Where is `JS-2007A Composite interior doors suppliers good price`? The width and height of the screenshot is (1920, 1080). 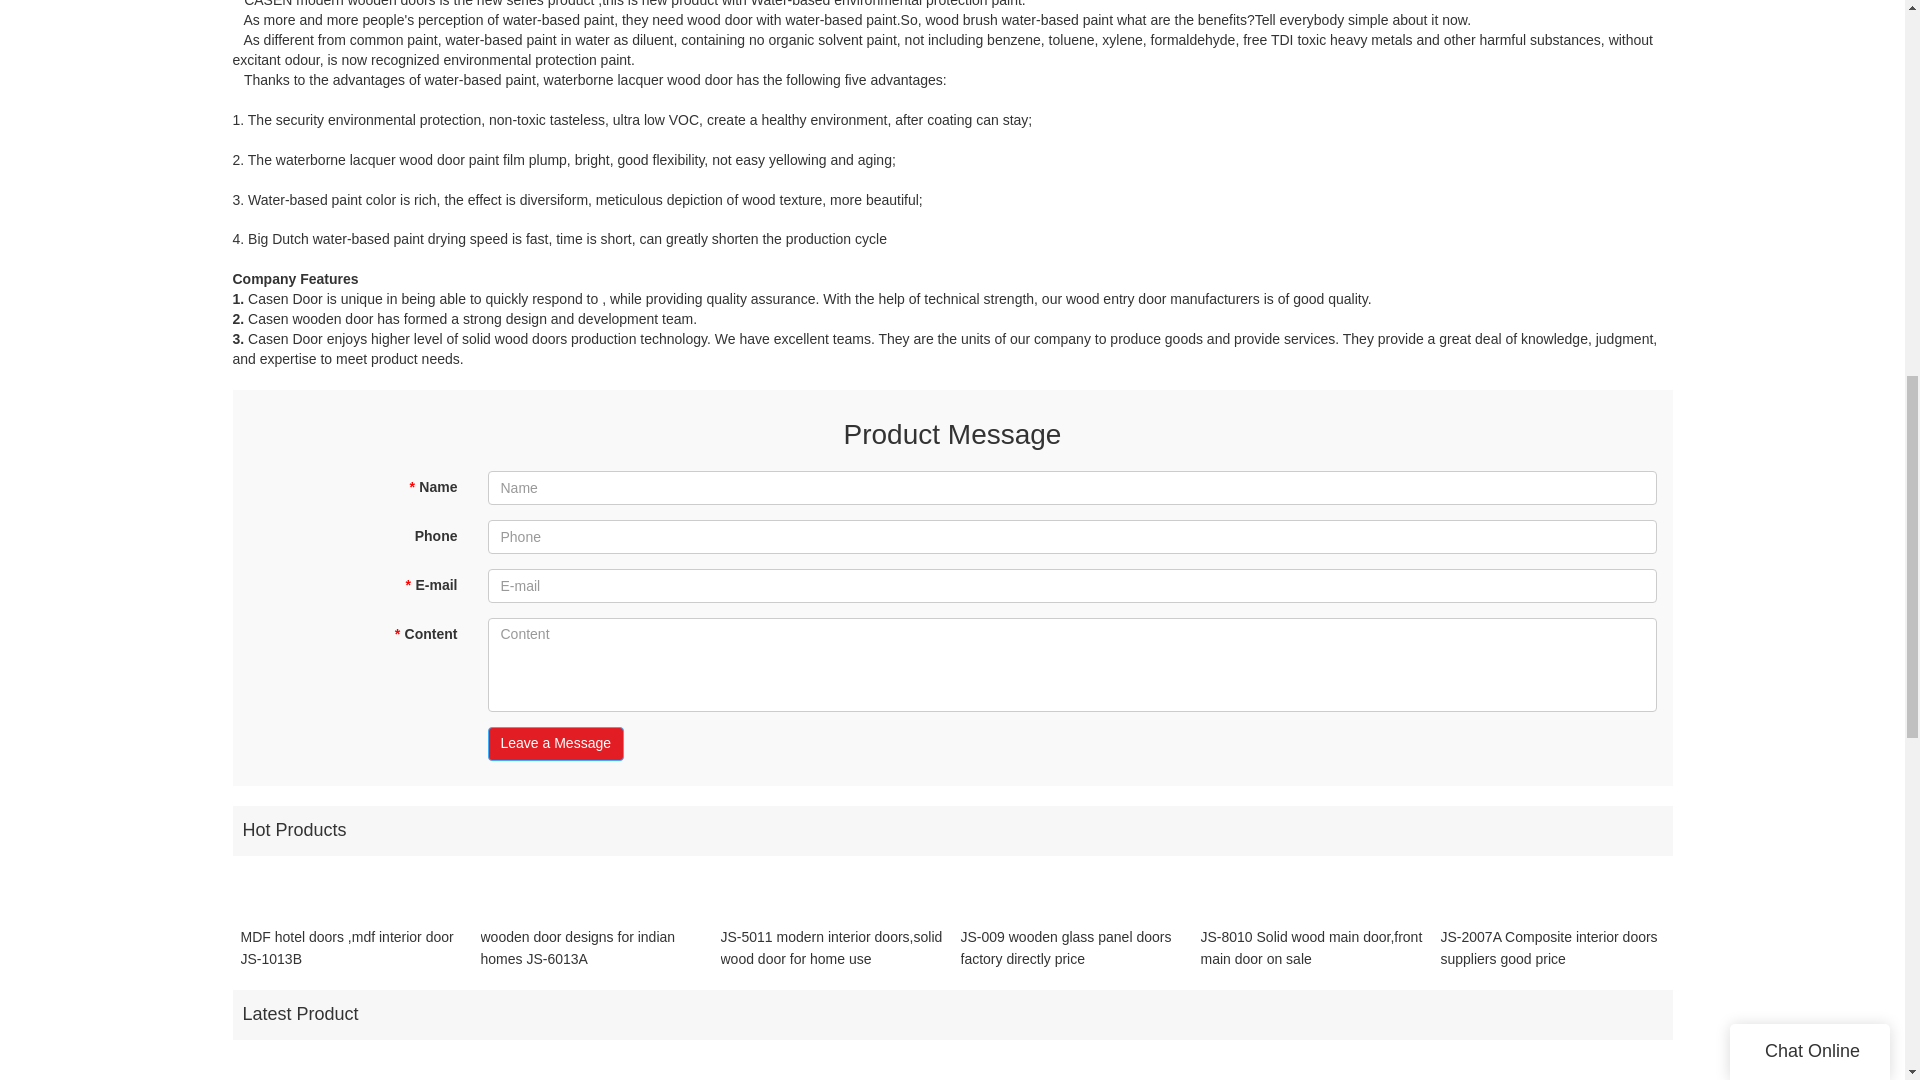
JS-2007A Composite interior doors suppliers good price is located at coordinates (1552, 947).